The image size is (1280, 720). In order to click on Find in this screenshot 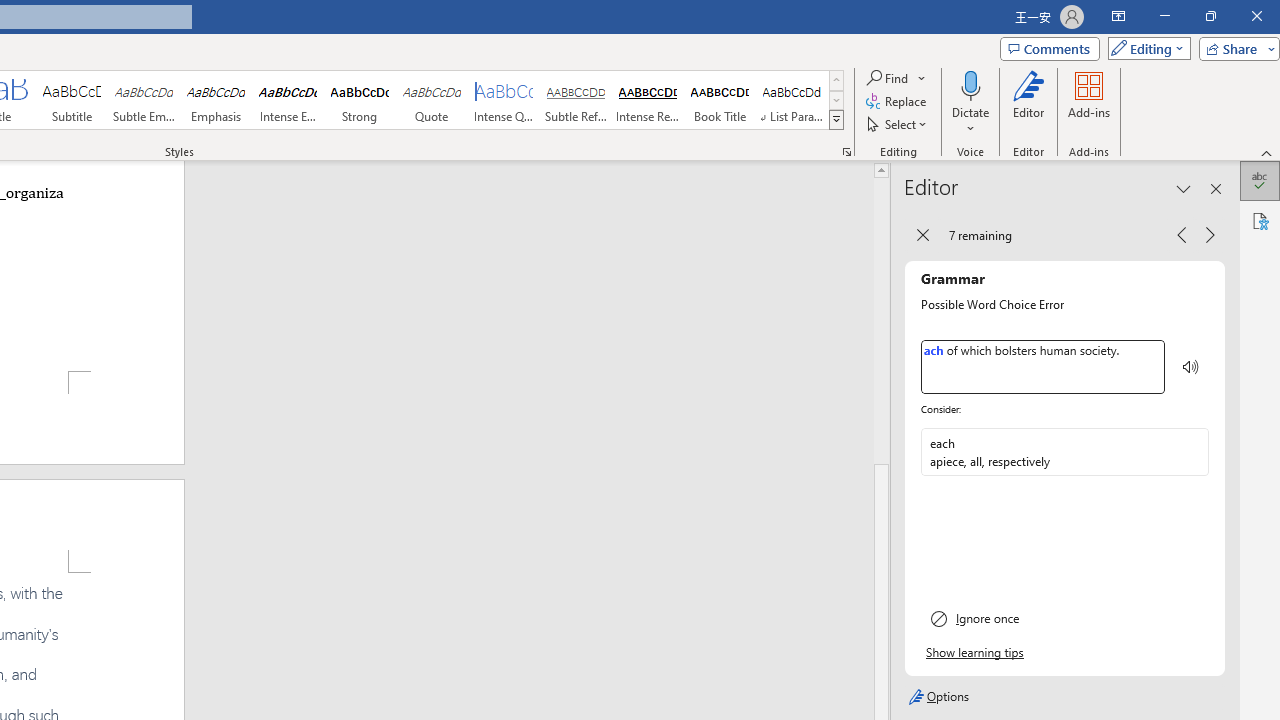, I will do `click(888, 78)`.